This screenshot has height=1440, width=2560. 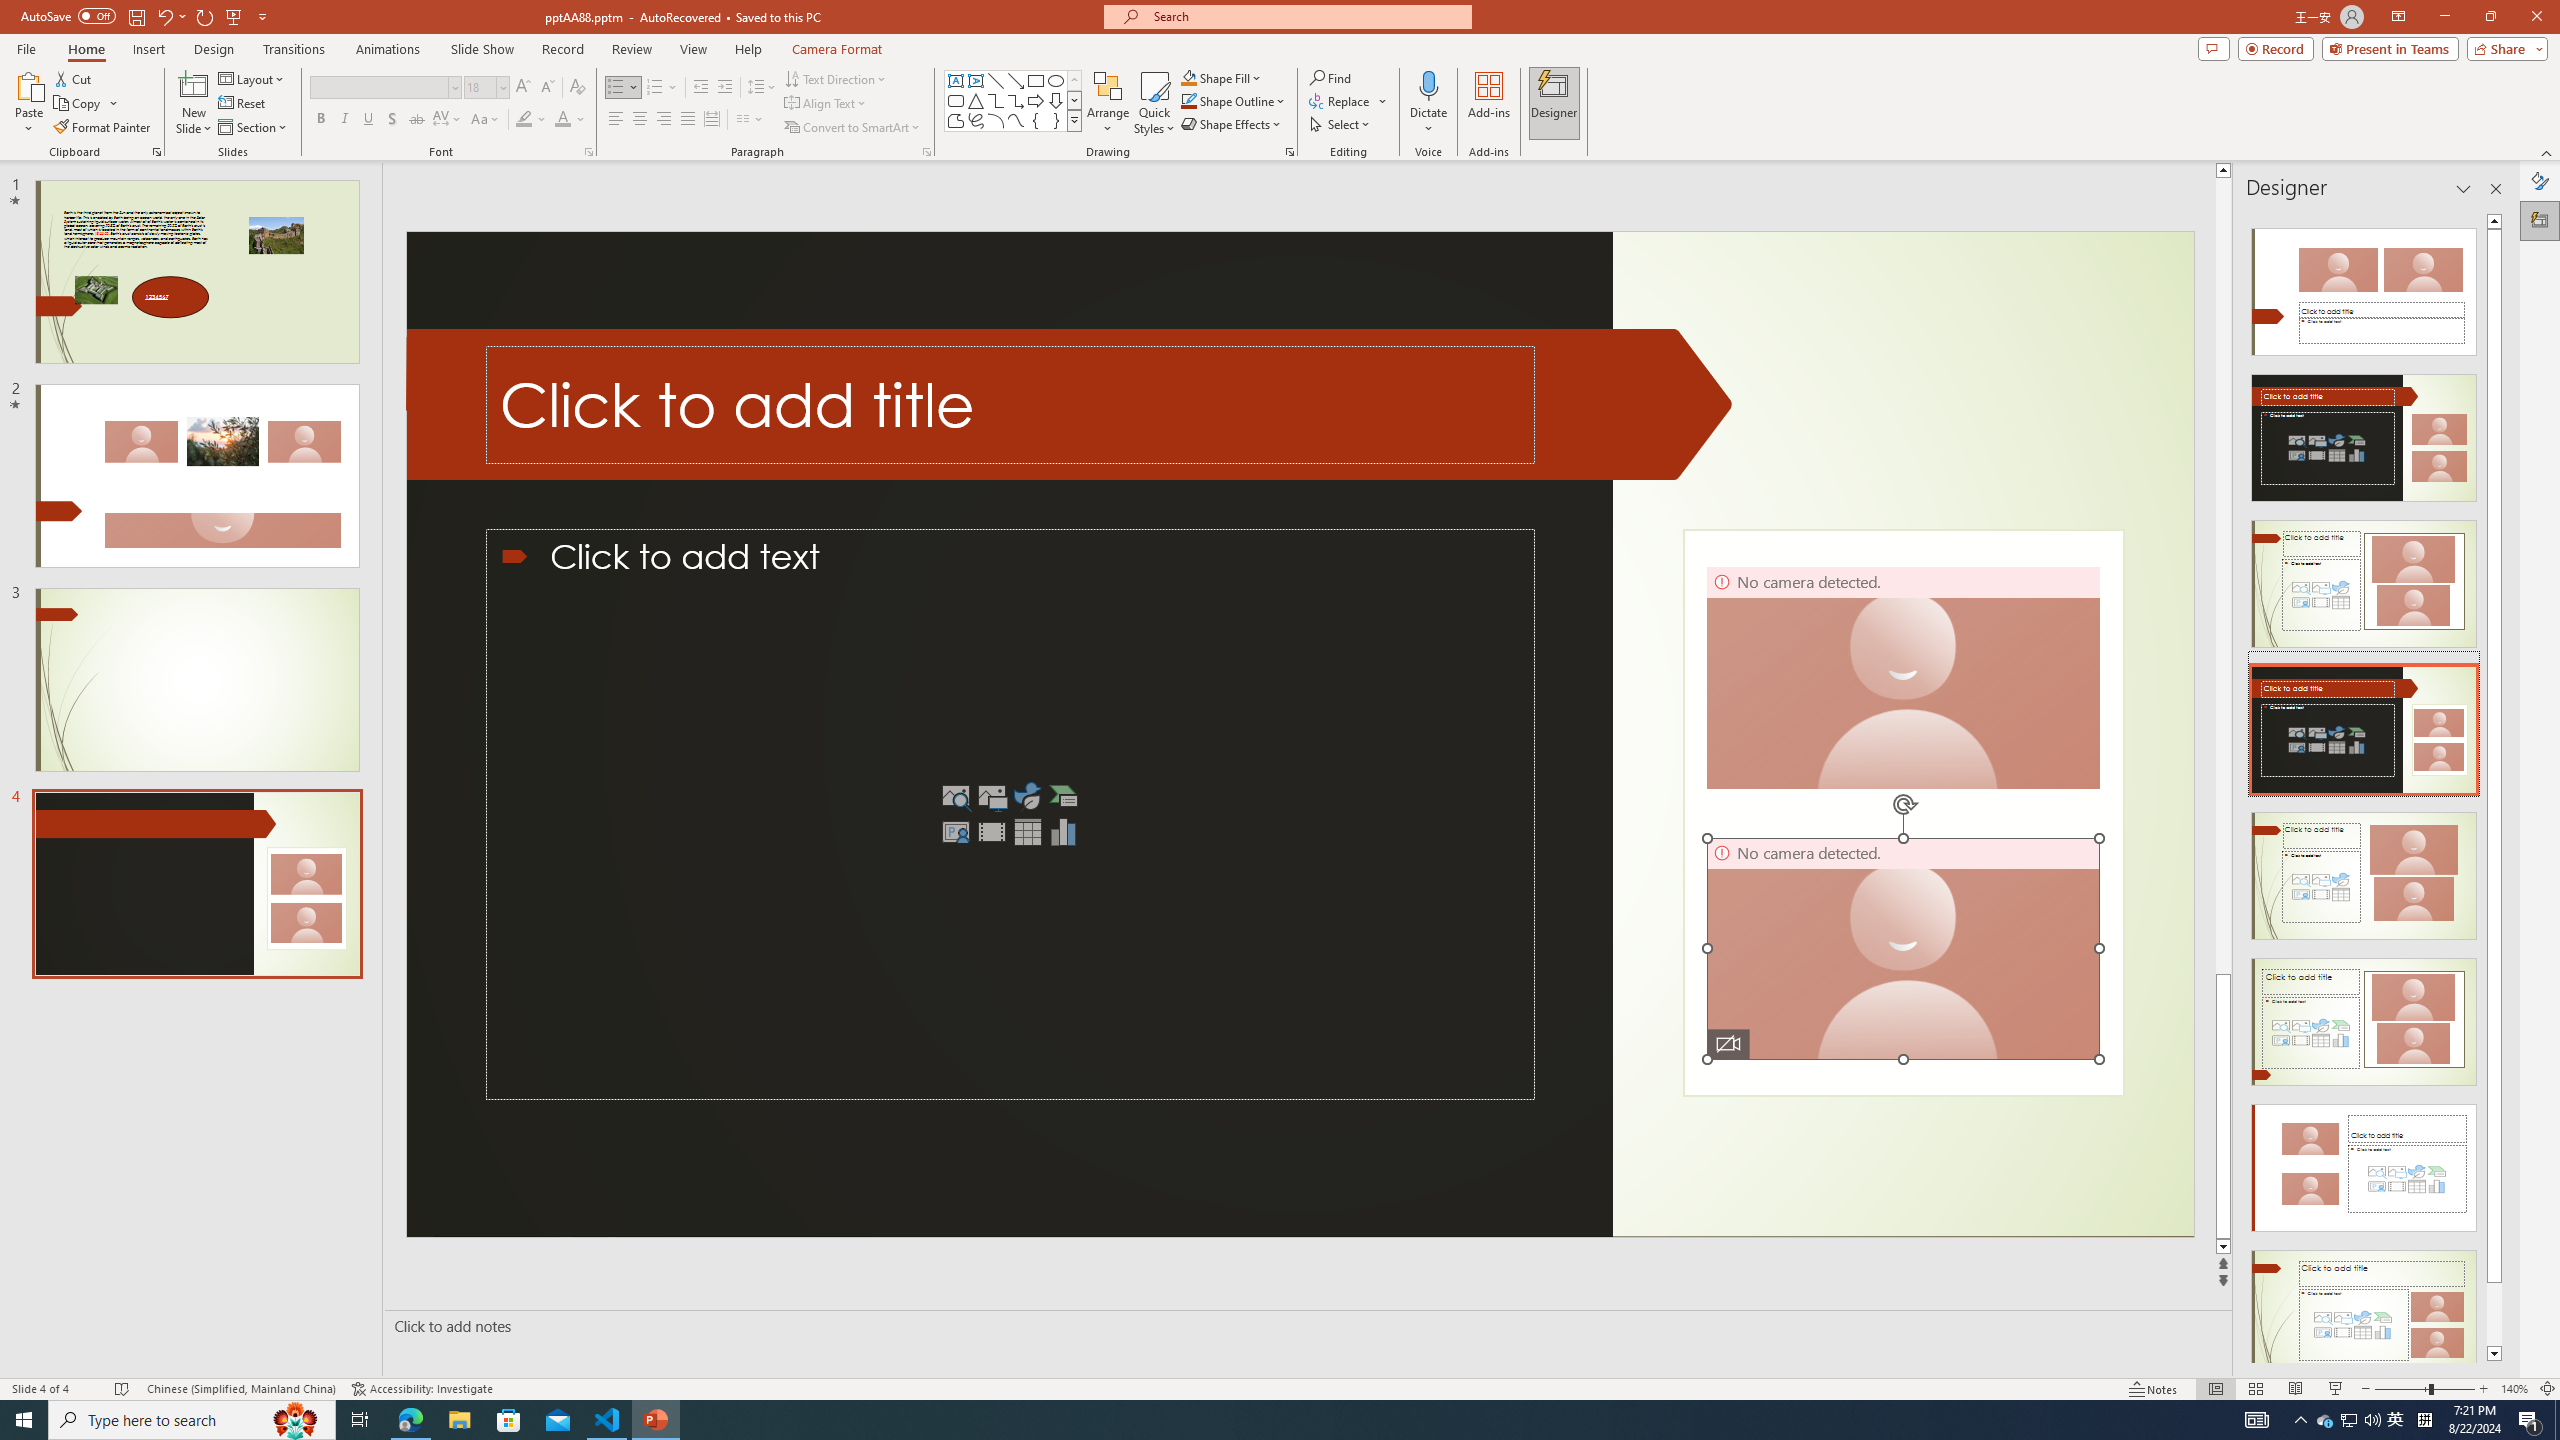 What do you see at coordinates (194, 85) in the screenshot?
I see `New Slide` at bounding box center [194, 85].